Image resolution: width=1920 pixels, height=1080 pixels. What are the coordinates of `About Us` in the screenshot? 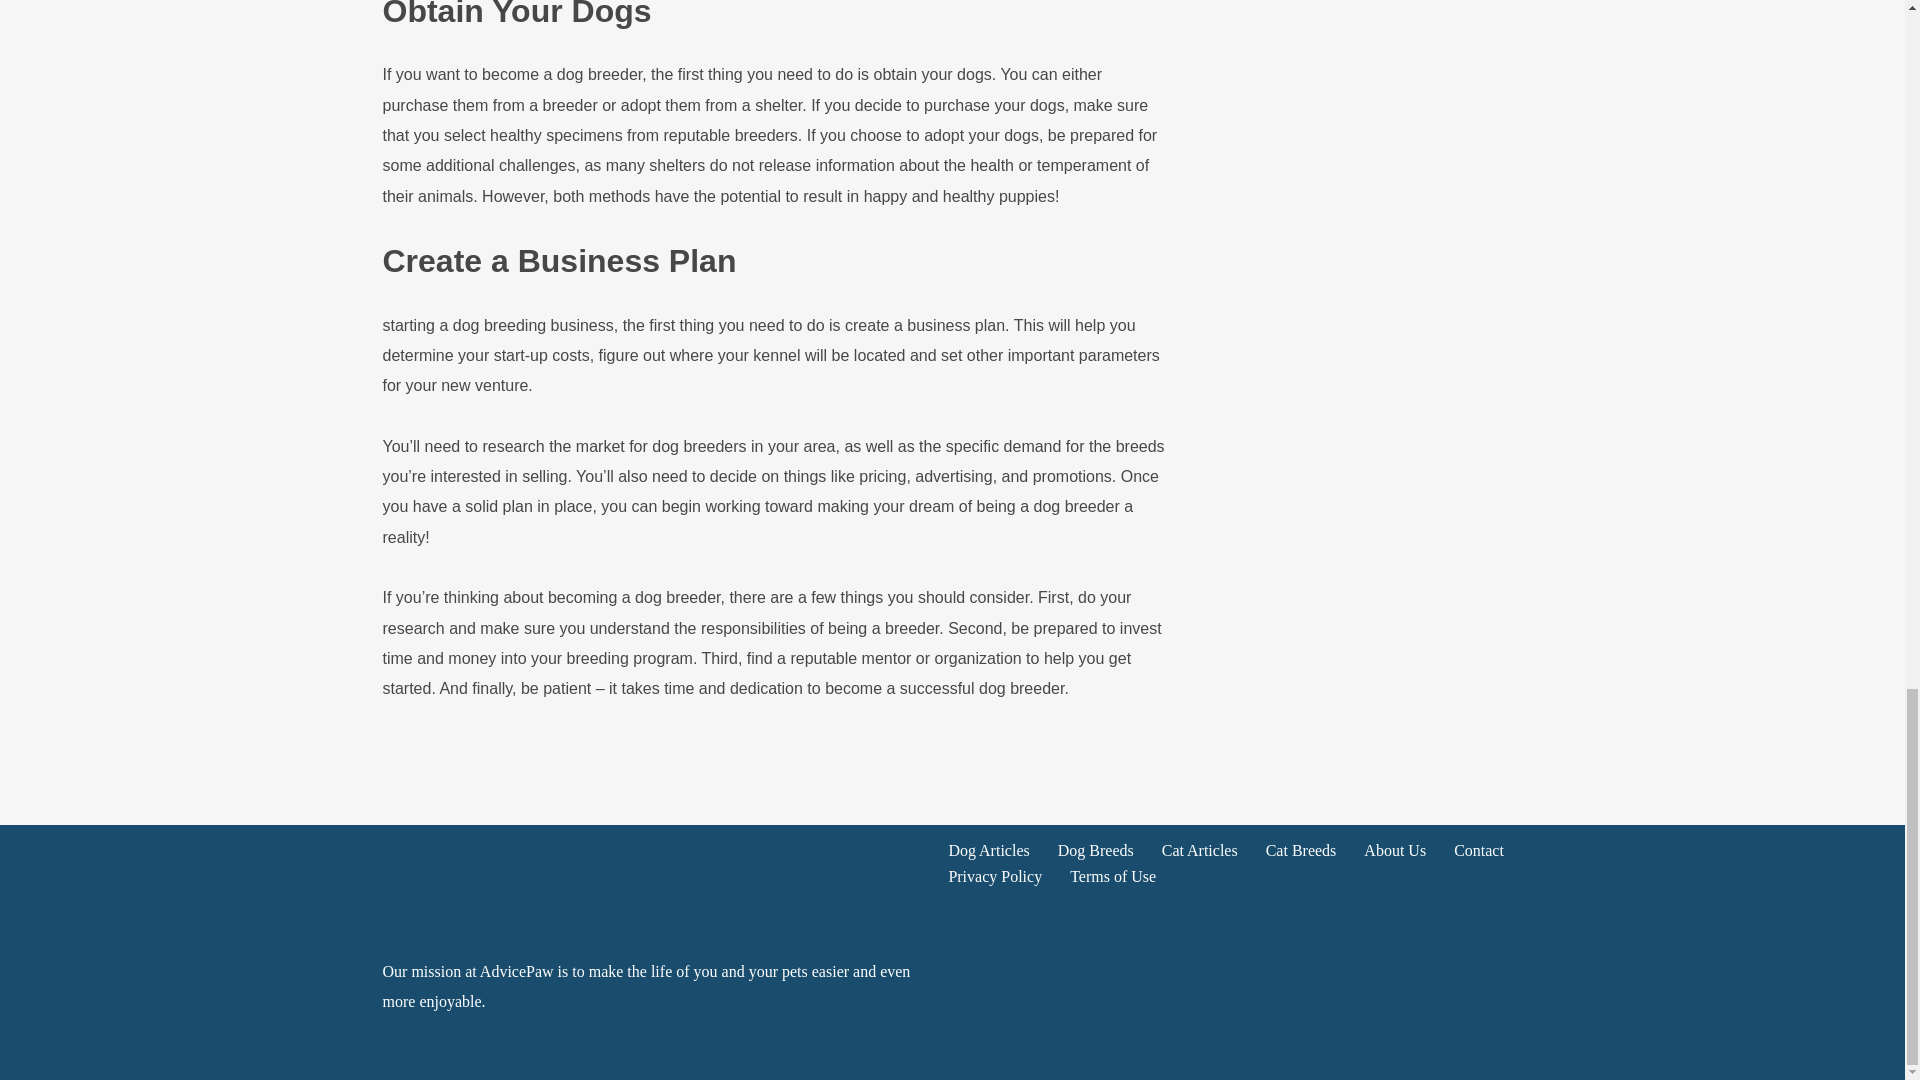 It's located at (1394, 850).